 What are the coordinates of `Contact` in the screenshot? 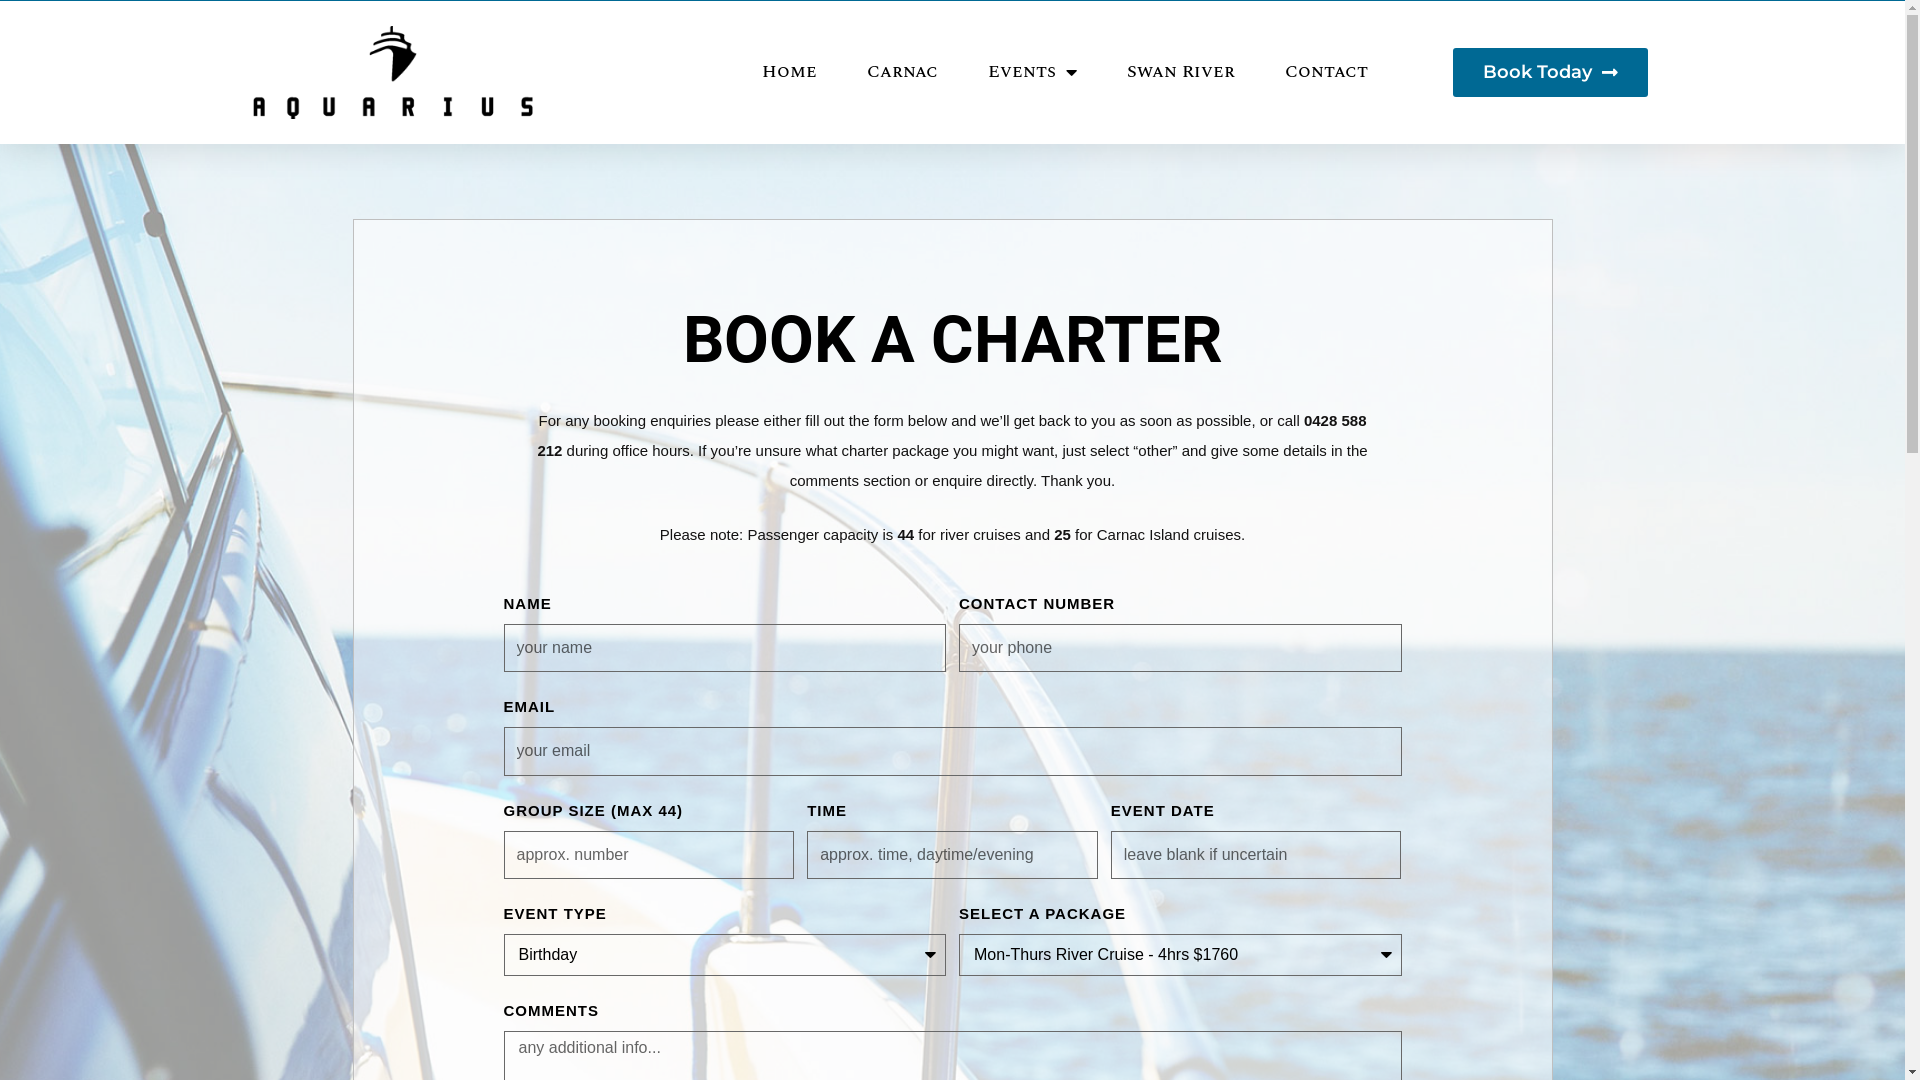 It's located at (1326, 72).